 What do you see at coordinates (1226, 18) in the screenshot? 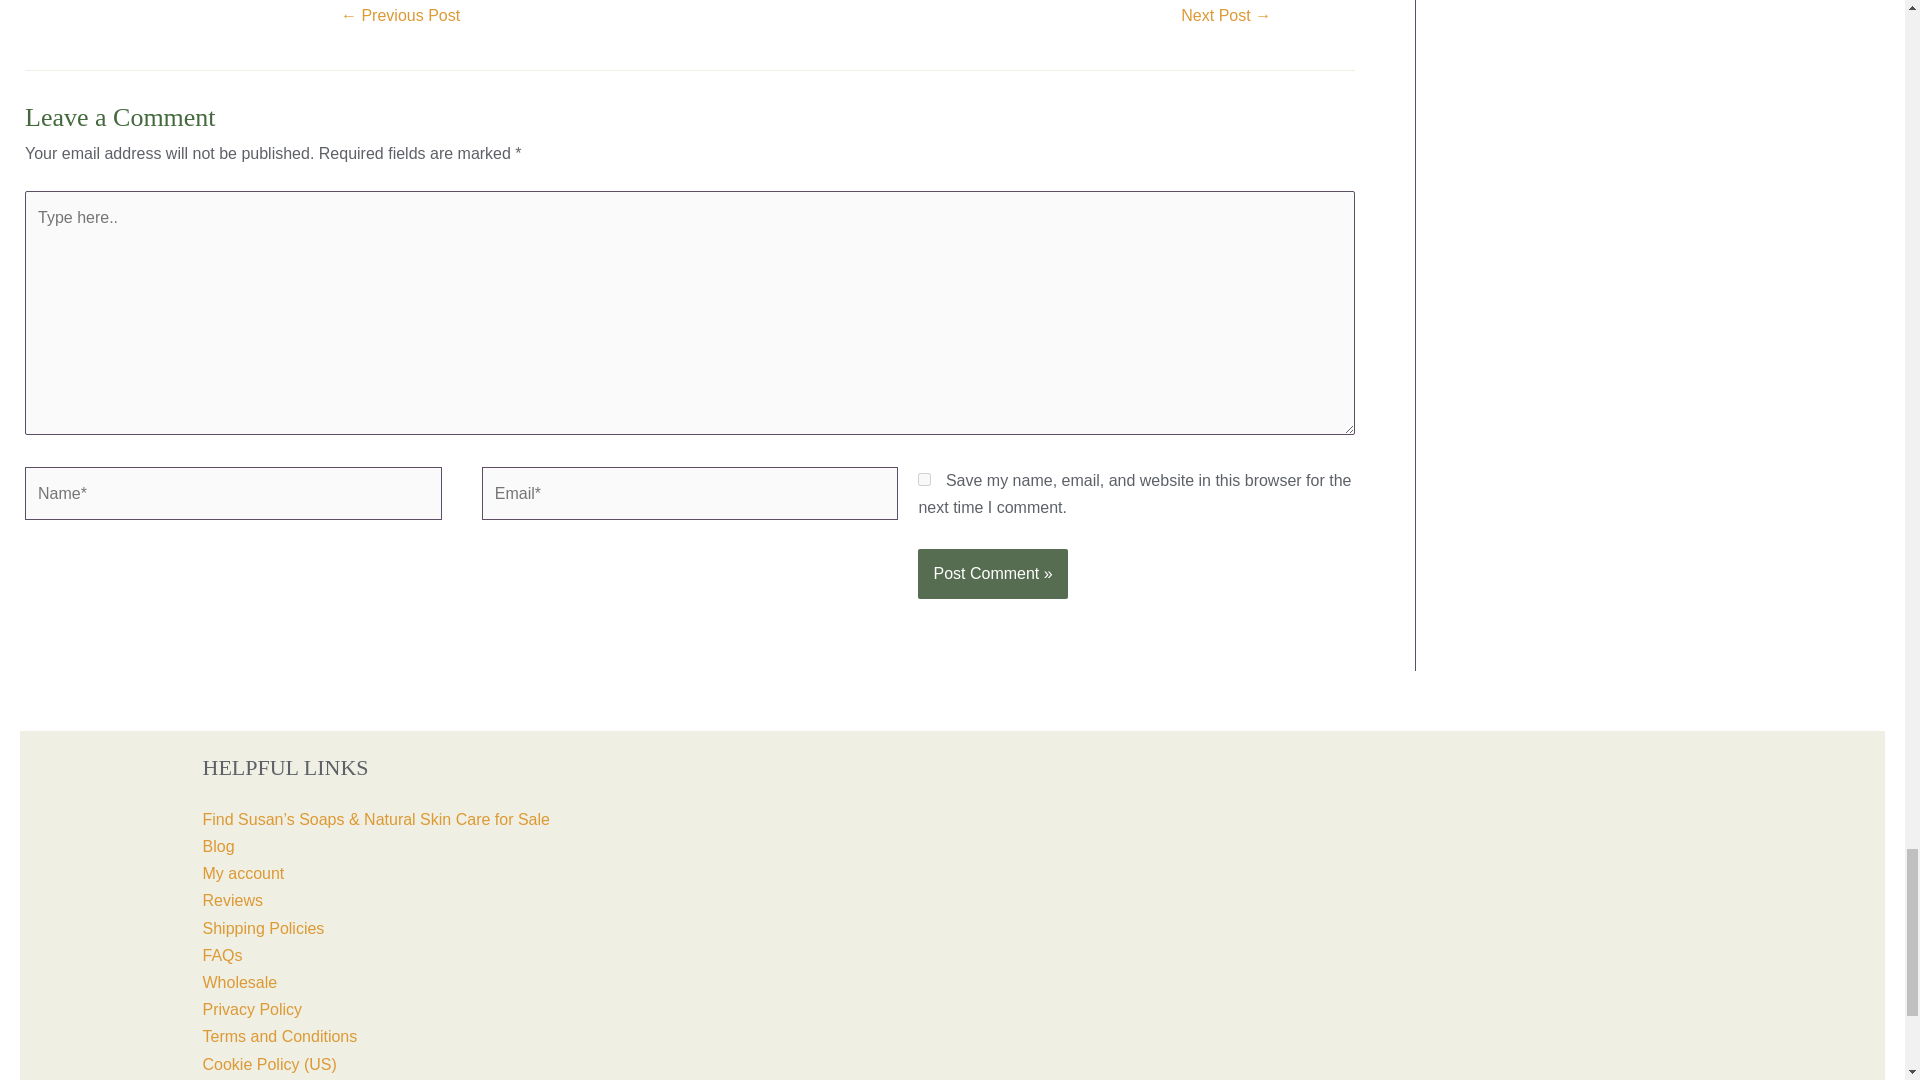
I see `De-stress with bird watching!` at bounding box center [1226, 18].